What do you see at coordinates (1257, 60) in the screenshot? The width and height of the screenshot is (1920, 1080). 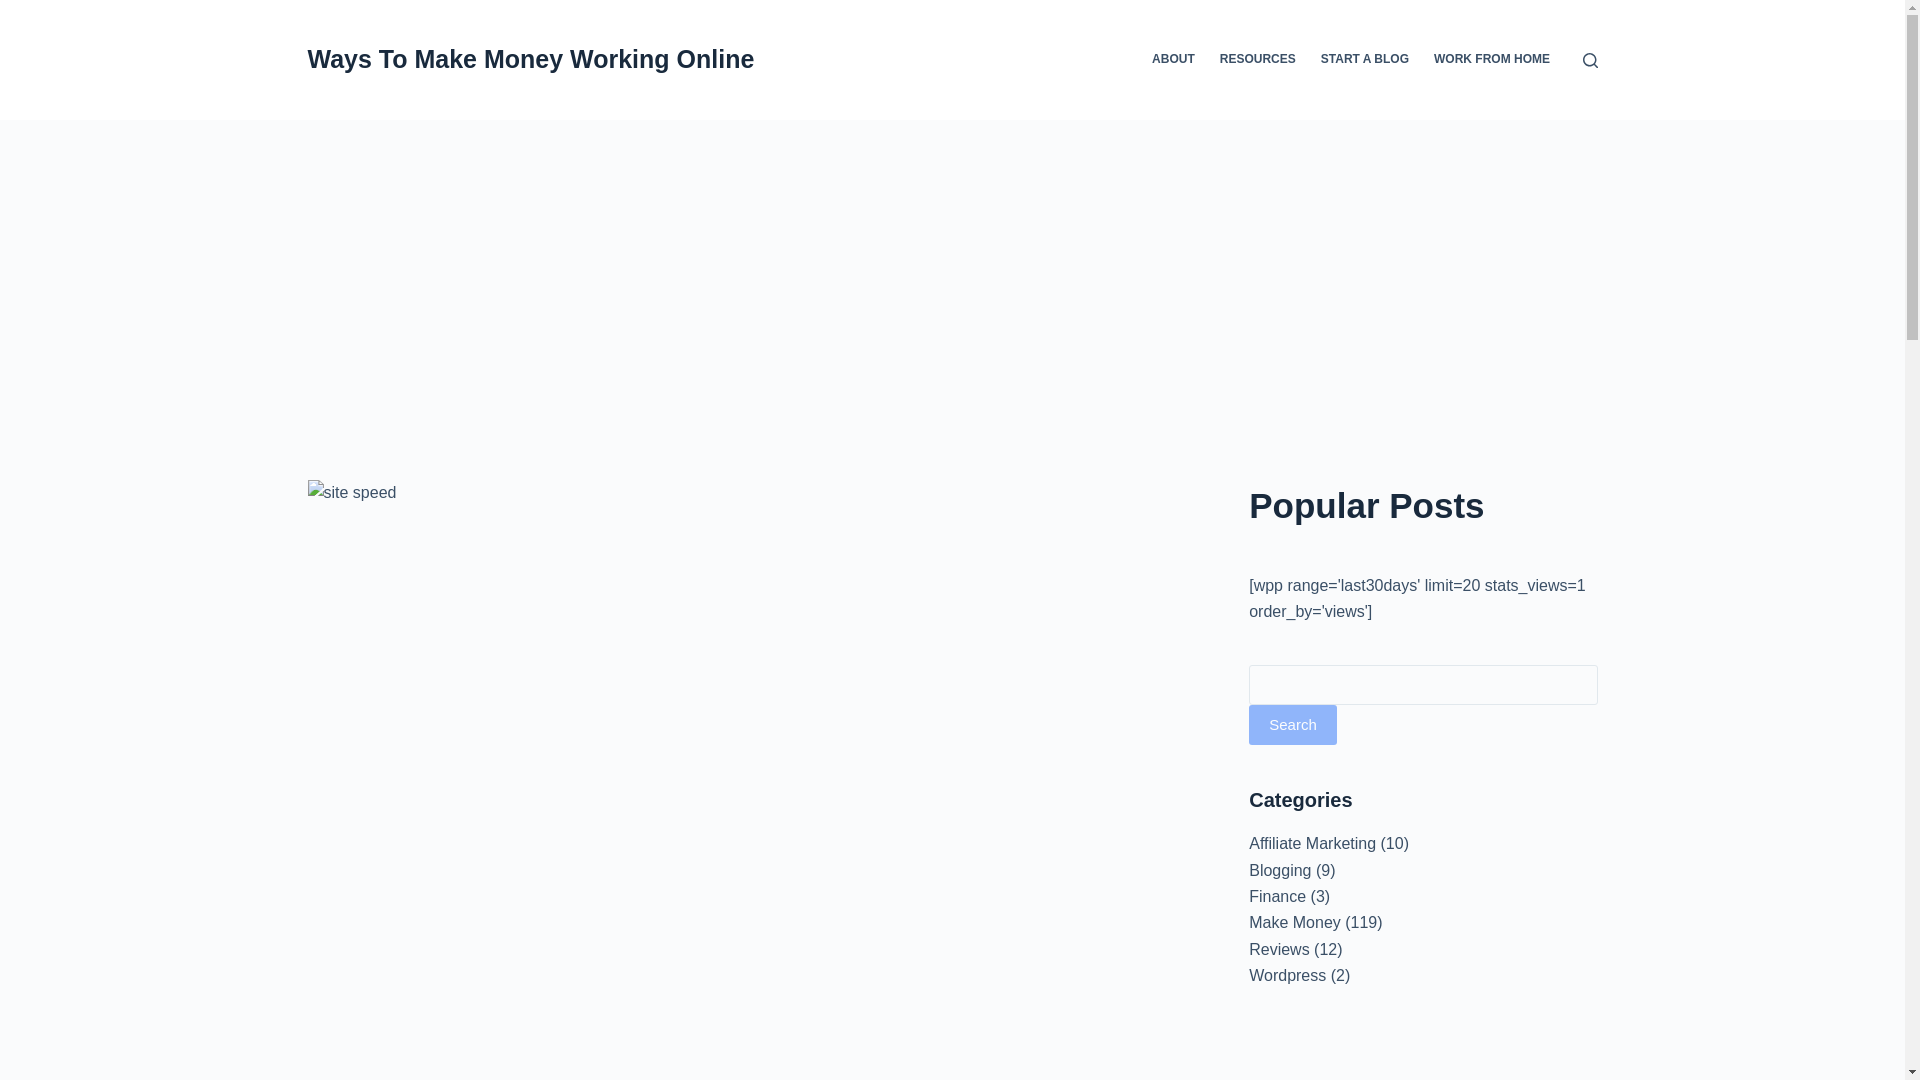 I see `RESOURCES` at bounding box center [1257, 60].